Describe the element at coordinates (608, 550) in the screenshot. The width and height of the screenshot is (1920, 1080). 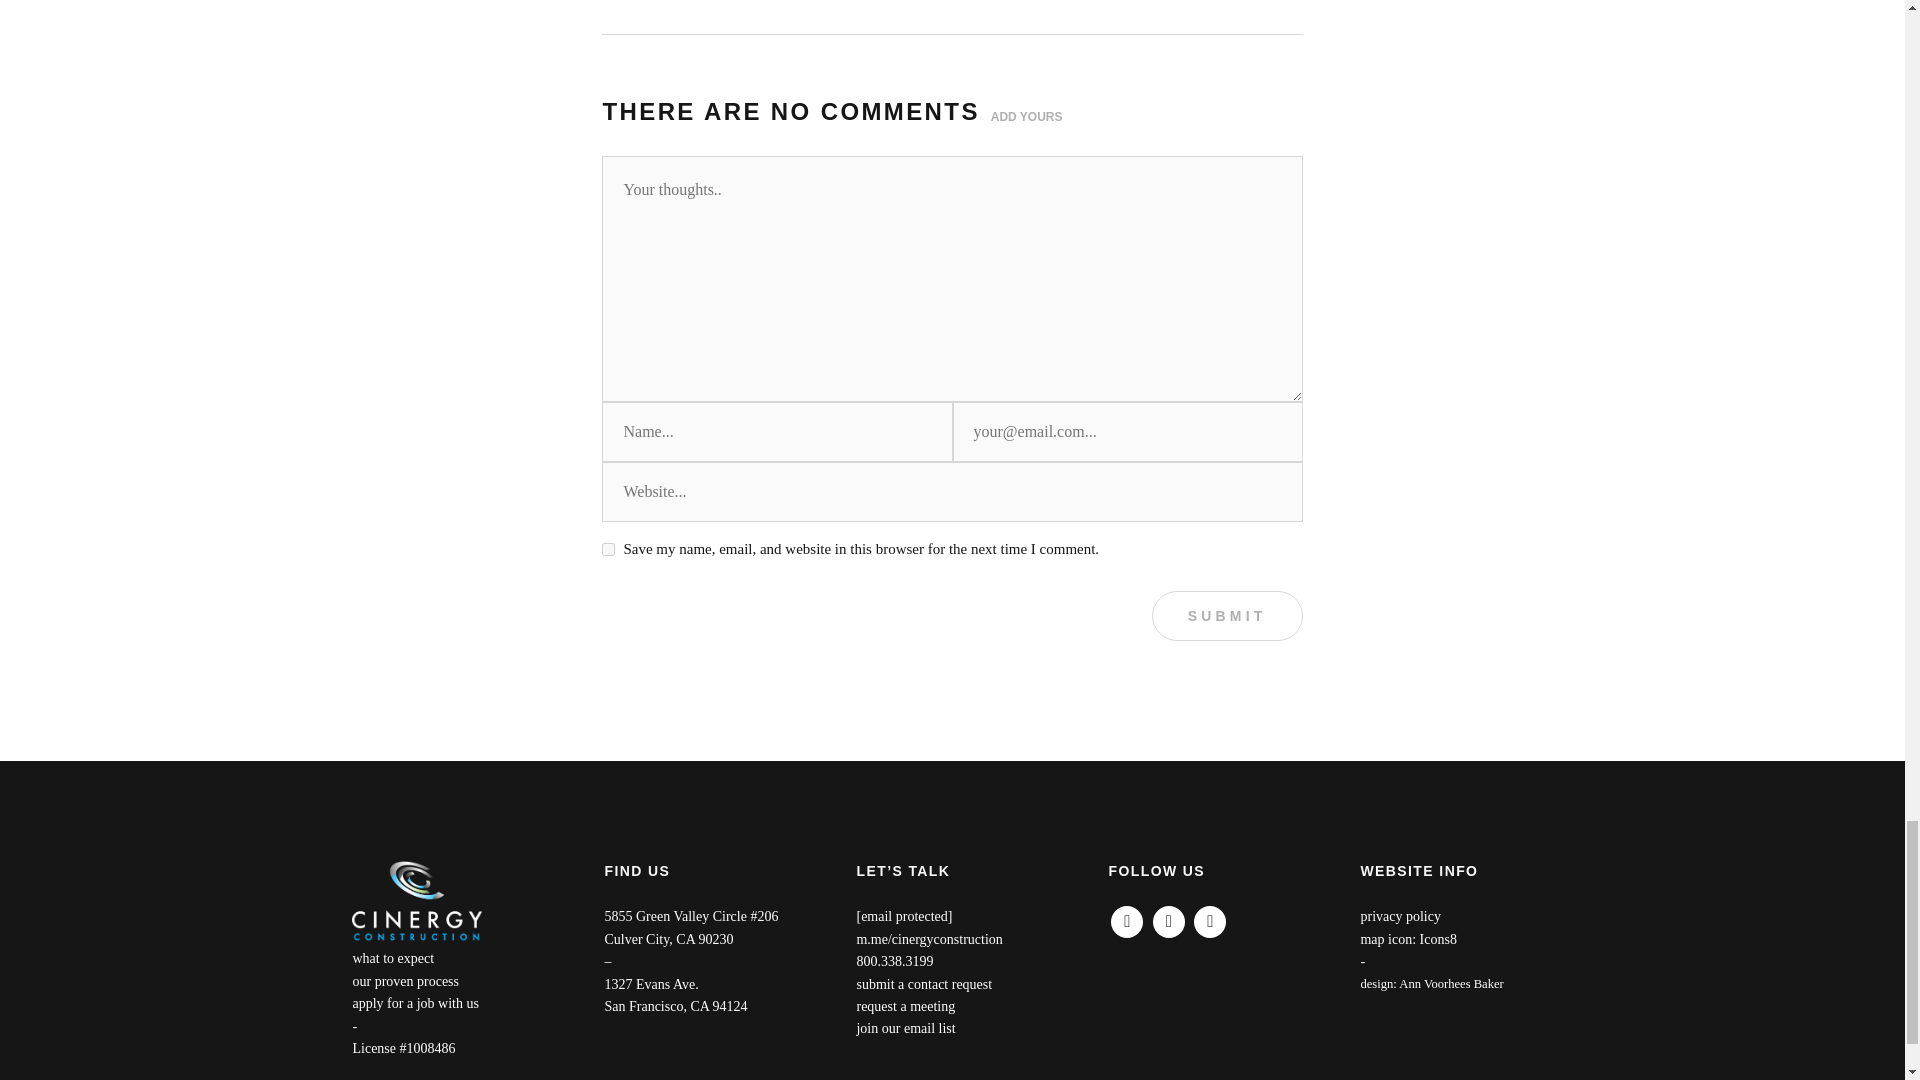
I see `yes` at that location.